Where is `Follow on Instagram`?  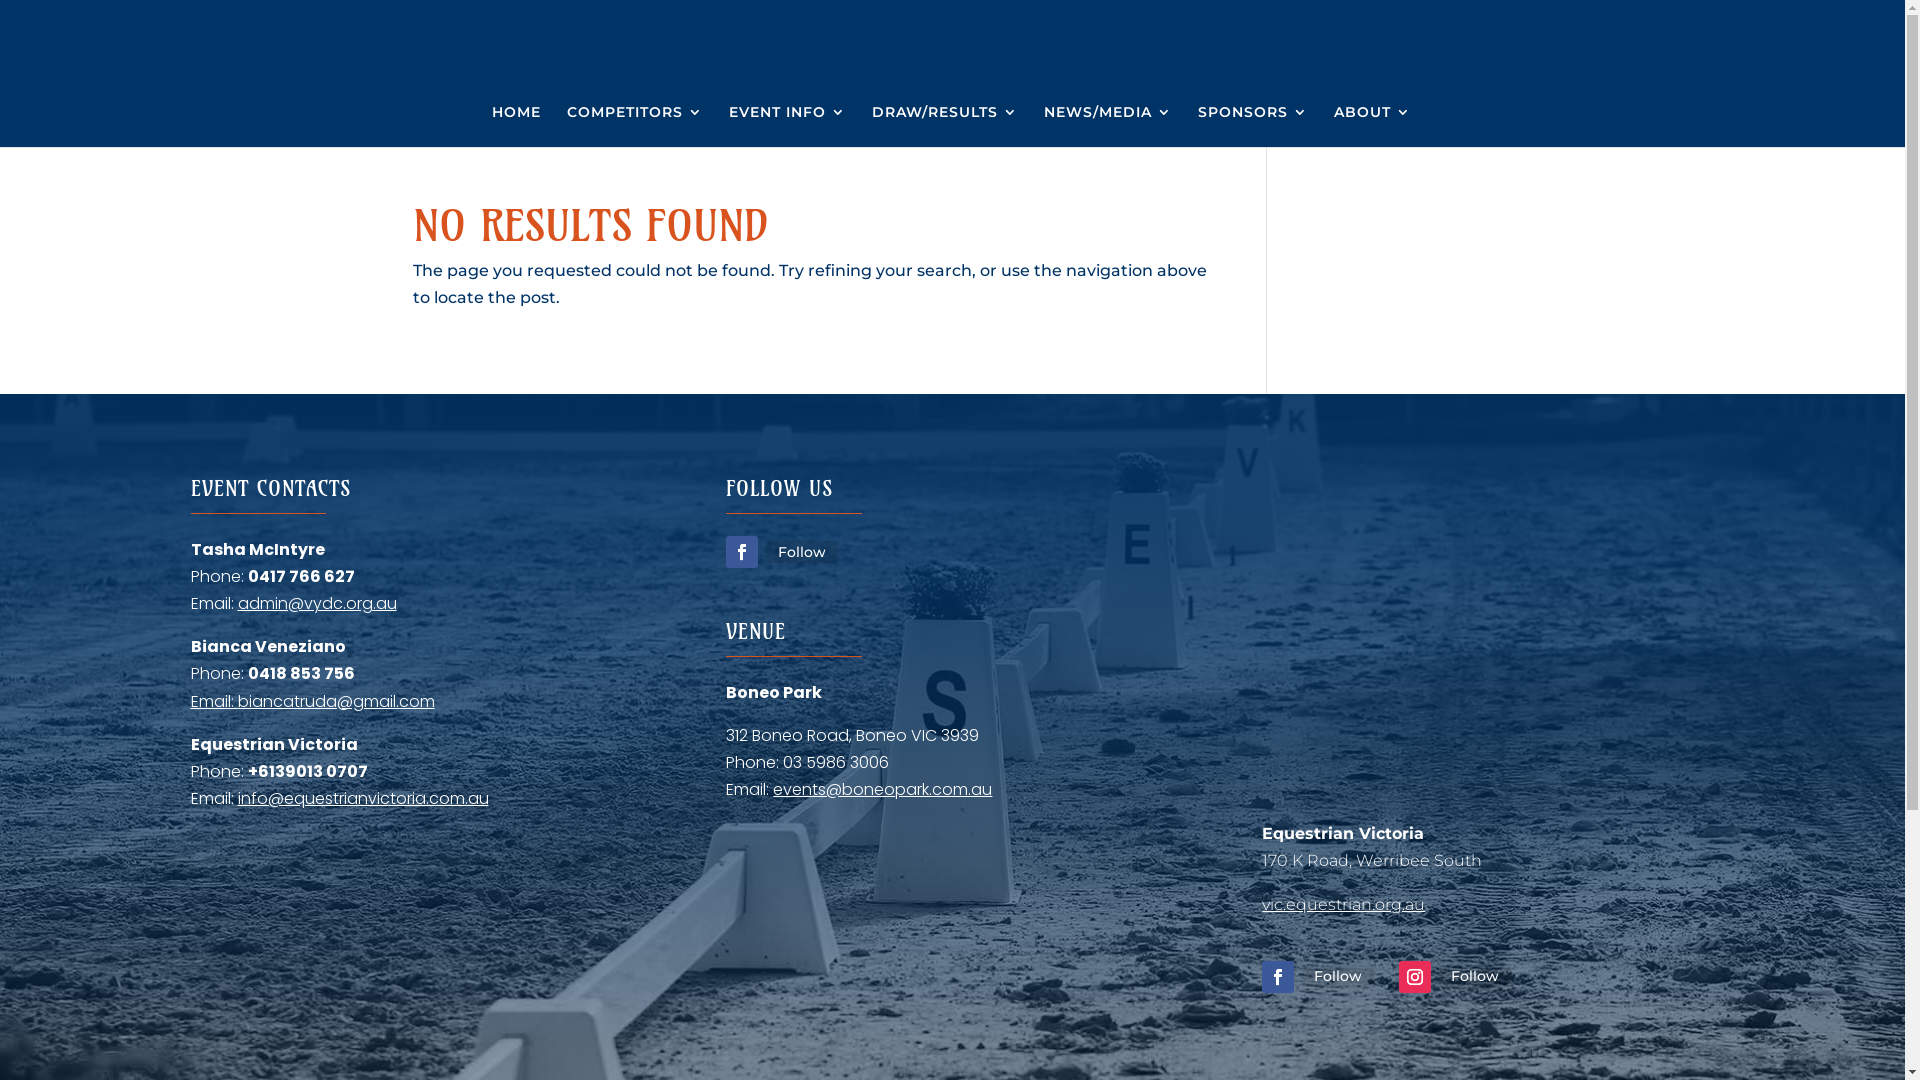 Follow on Instagram is located at coordinates (1415, 977).